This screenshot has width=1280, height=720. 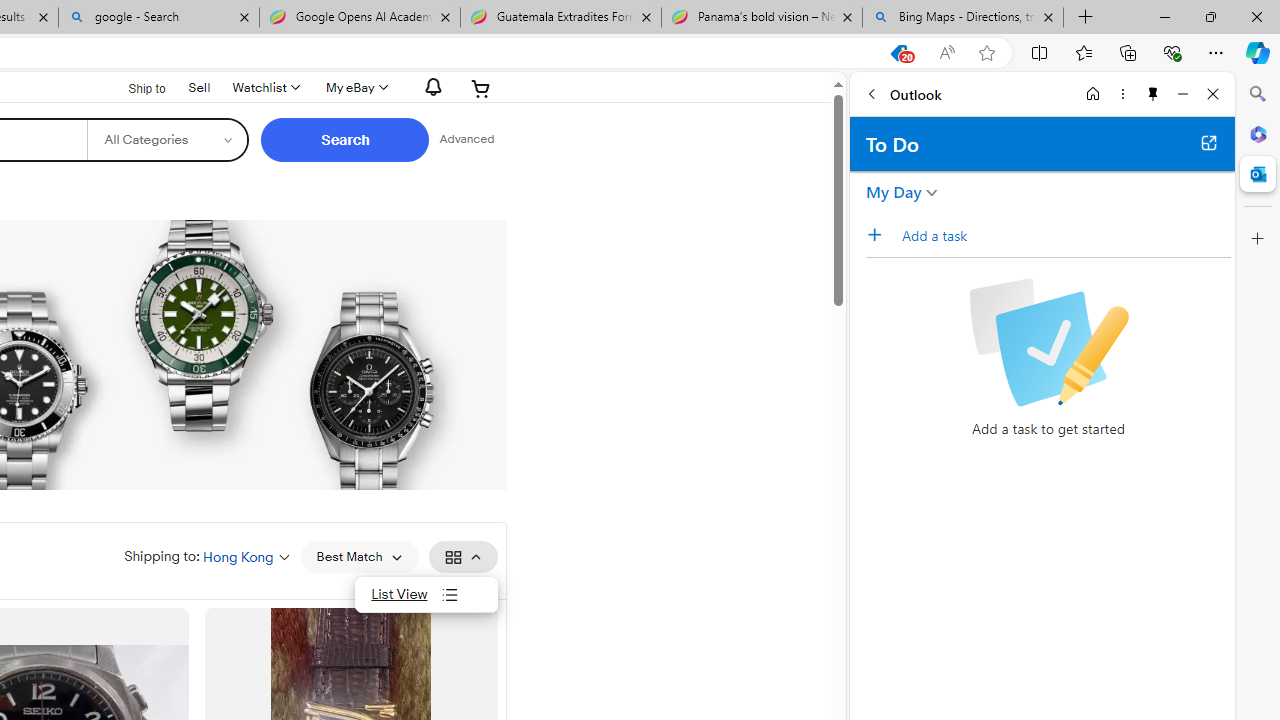 What do you see at coordinates (894, 192) in the screenshot?
I see `My Day` at bounding box center [894, 192].